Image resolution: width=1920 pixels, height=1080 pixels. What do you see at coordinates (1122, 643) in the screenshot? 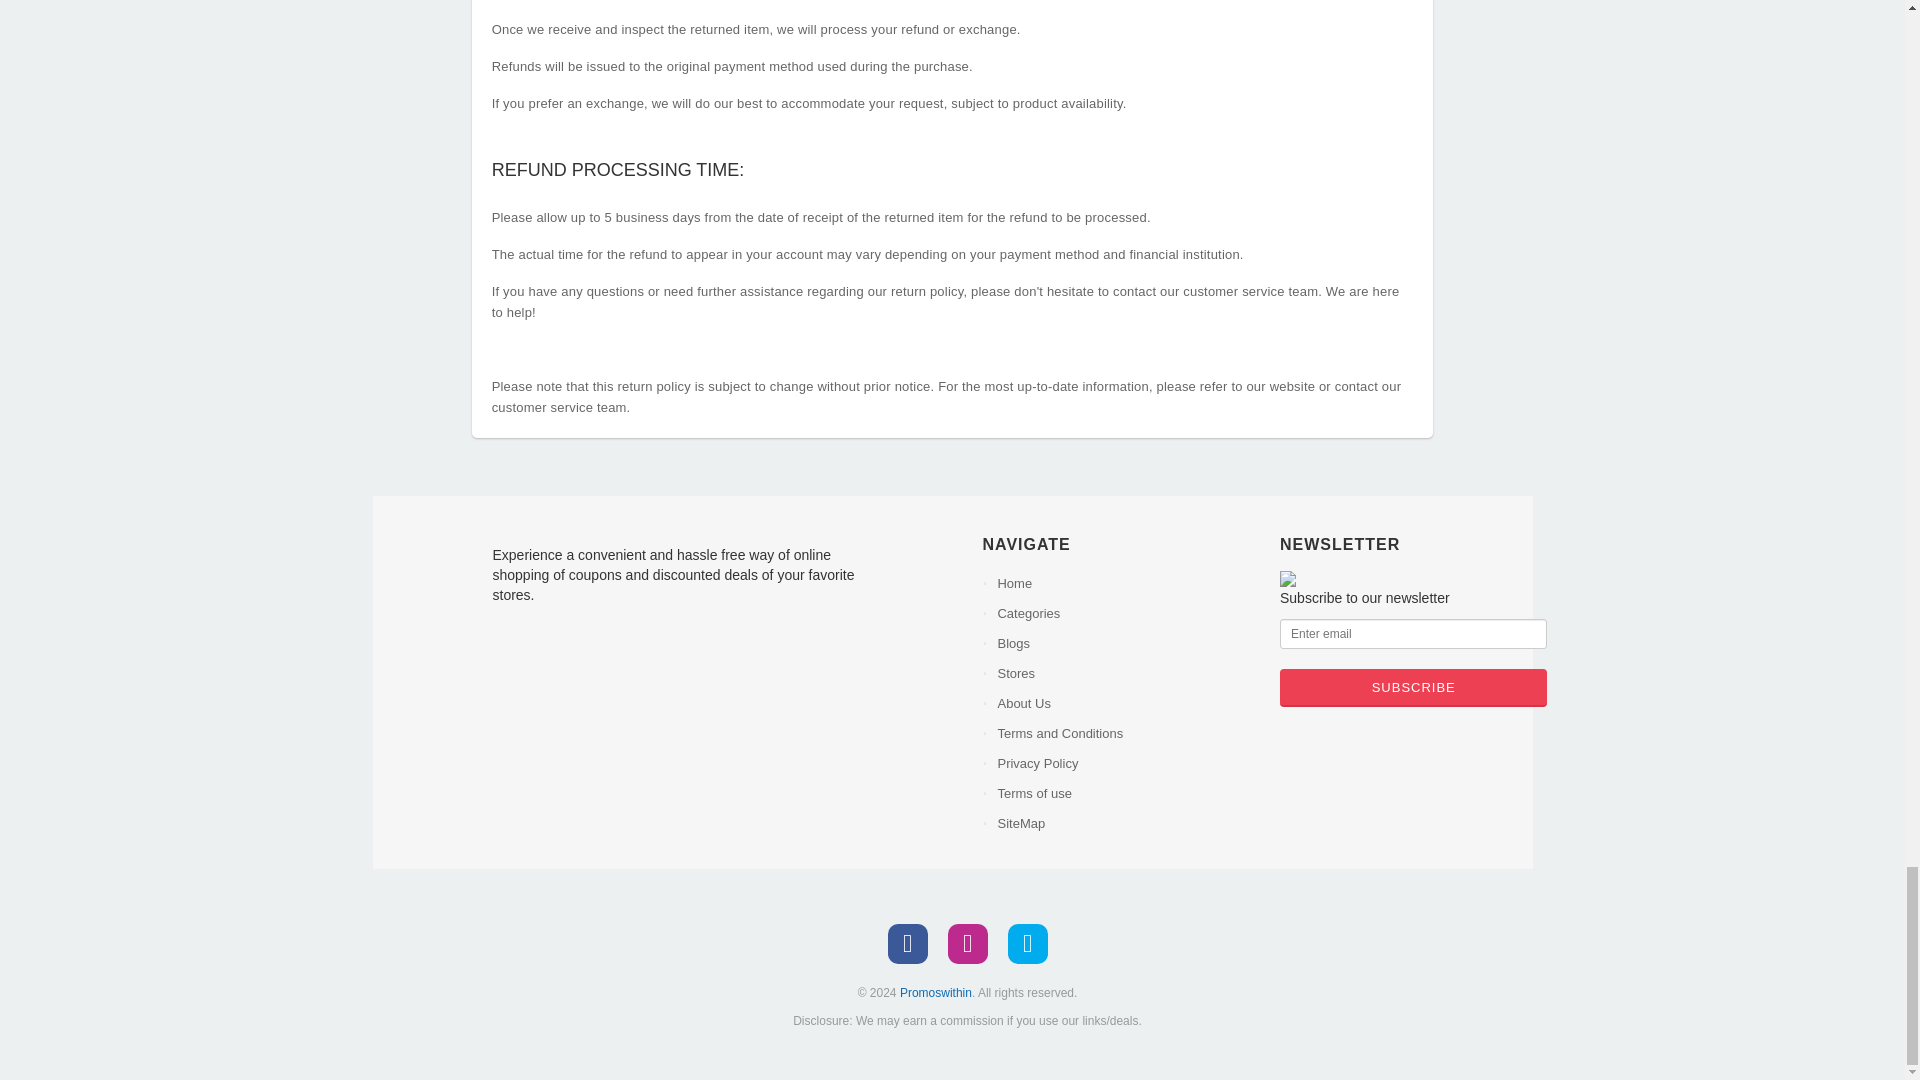
I see `Blogs` at bounding box center [1122, 643].